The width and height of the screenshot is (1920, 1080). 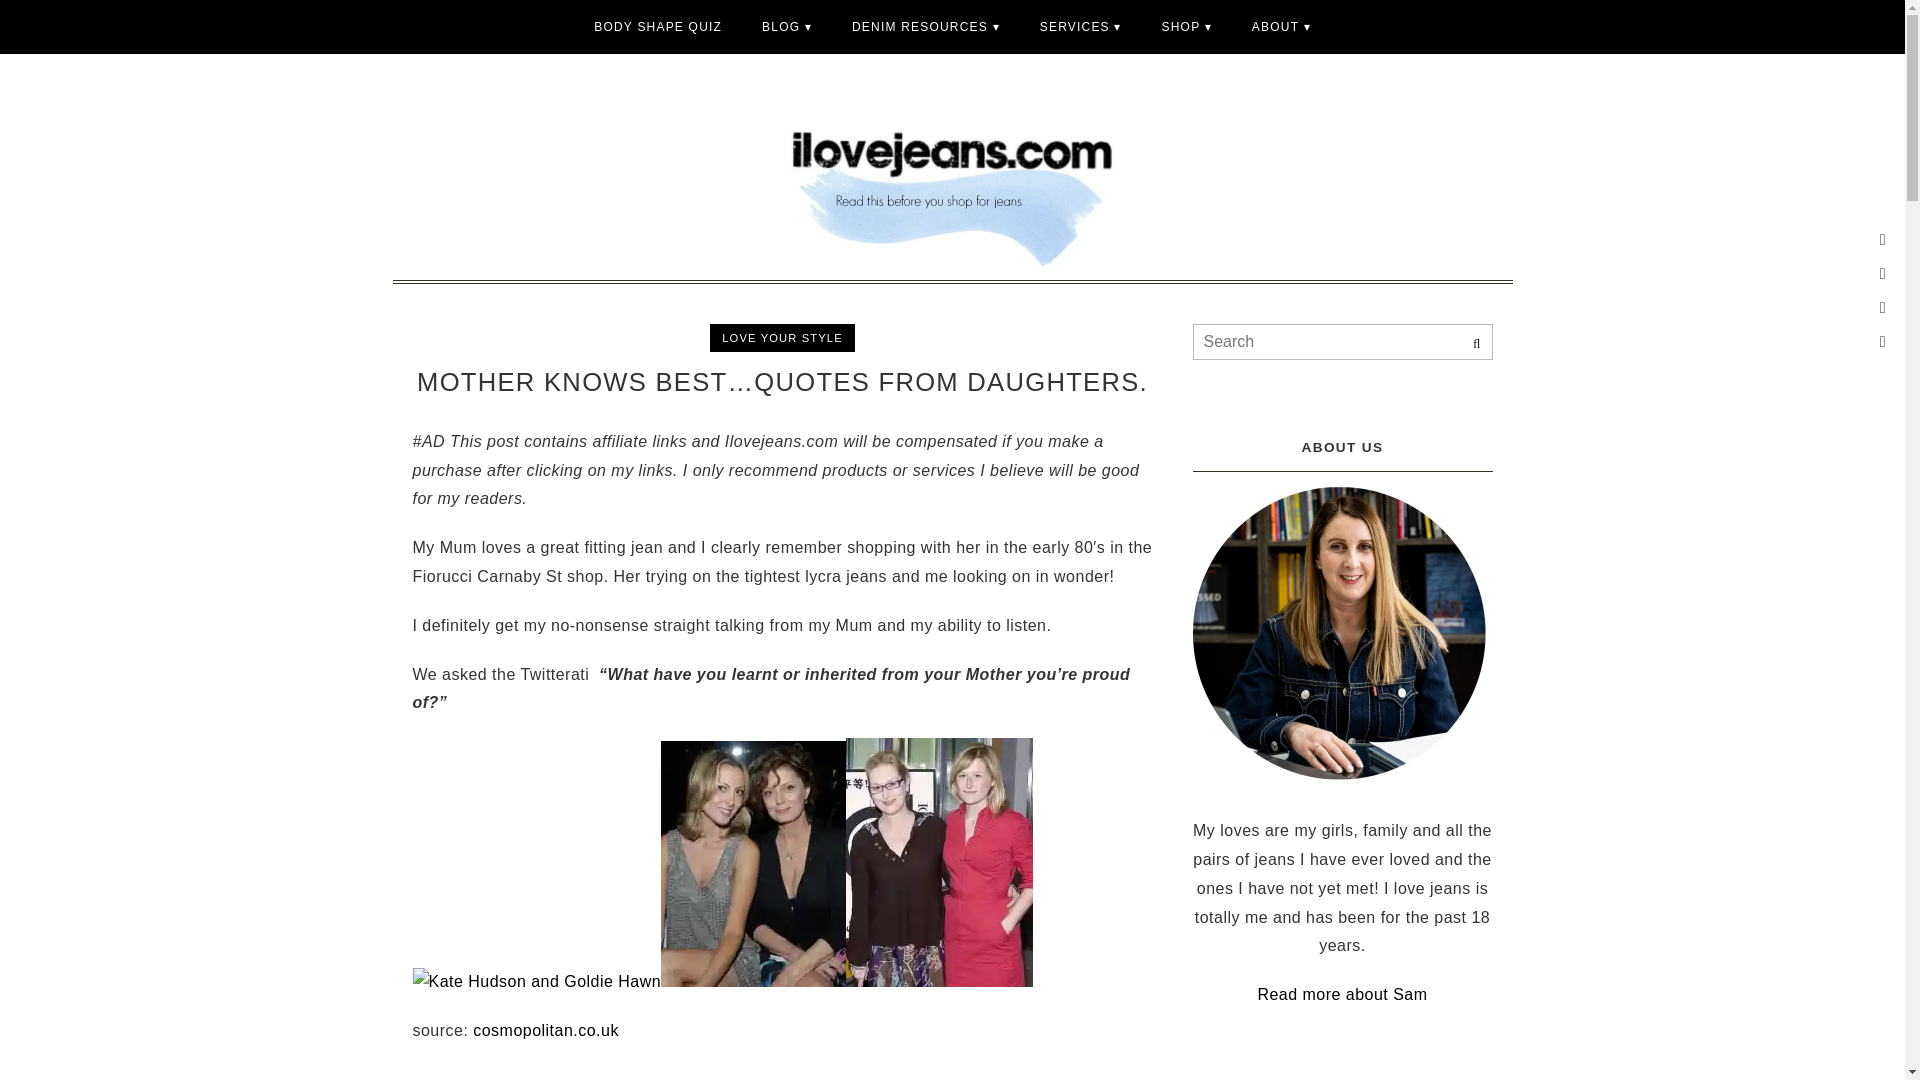 I want to click on ABOUT, so click(x=1281, y=27).